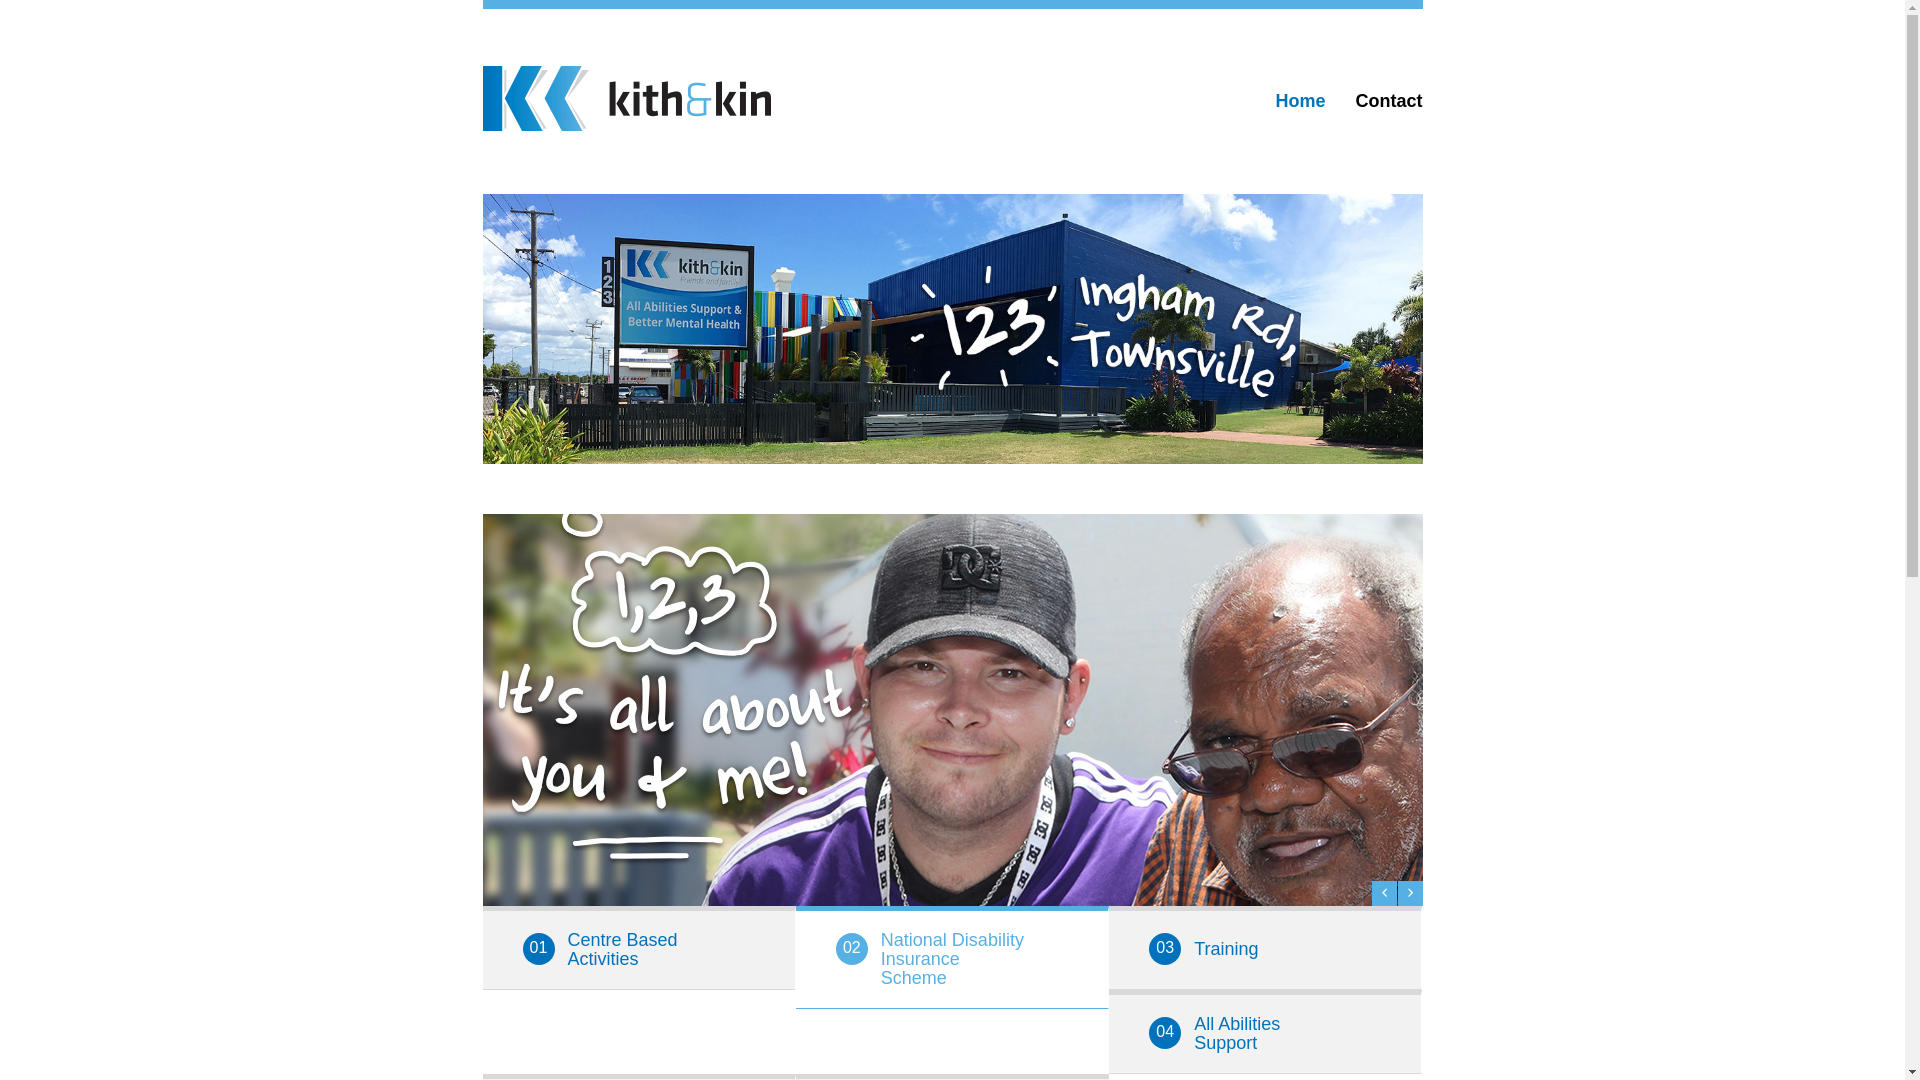 The width and height of the screenshot is (1920, 1080). I want to click on 02
National Disability Insurance Scheme, so click(952, 958).